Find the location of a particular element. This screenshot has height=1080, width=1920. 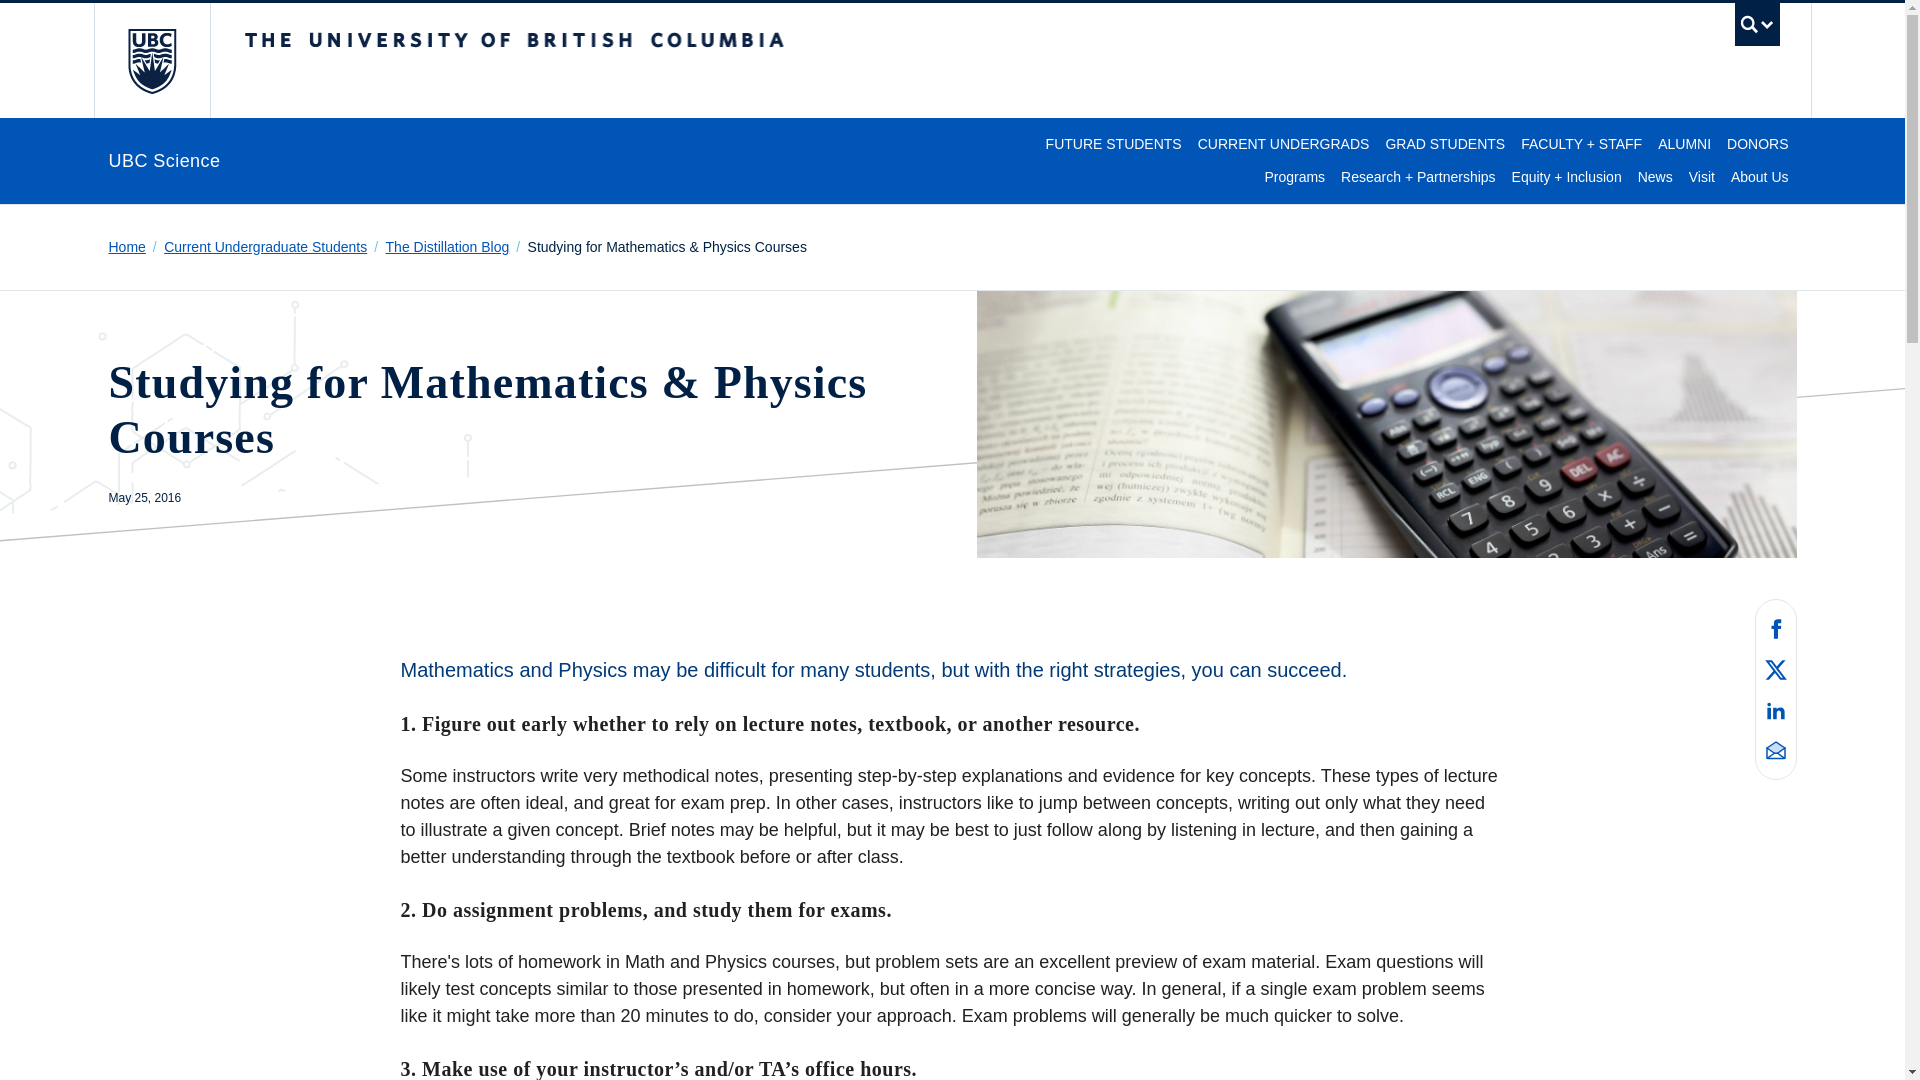

Programs is located at coordinates (1294, 177).